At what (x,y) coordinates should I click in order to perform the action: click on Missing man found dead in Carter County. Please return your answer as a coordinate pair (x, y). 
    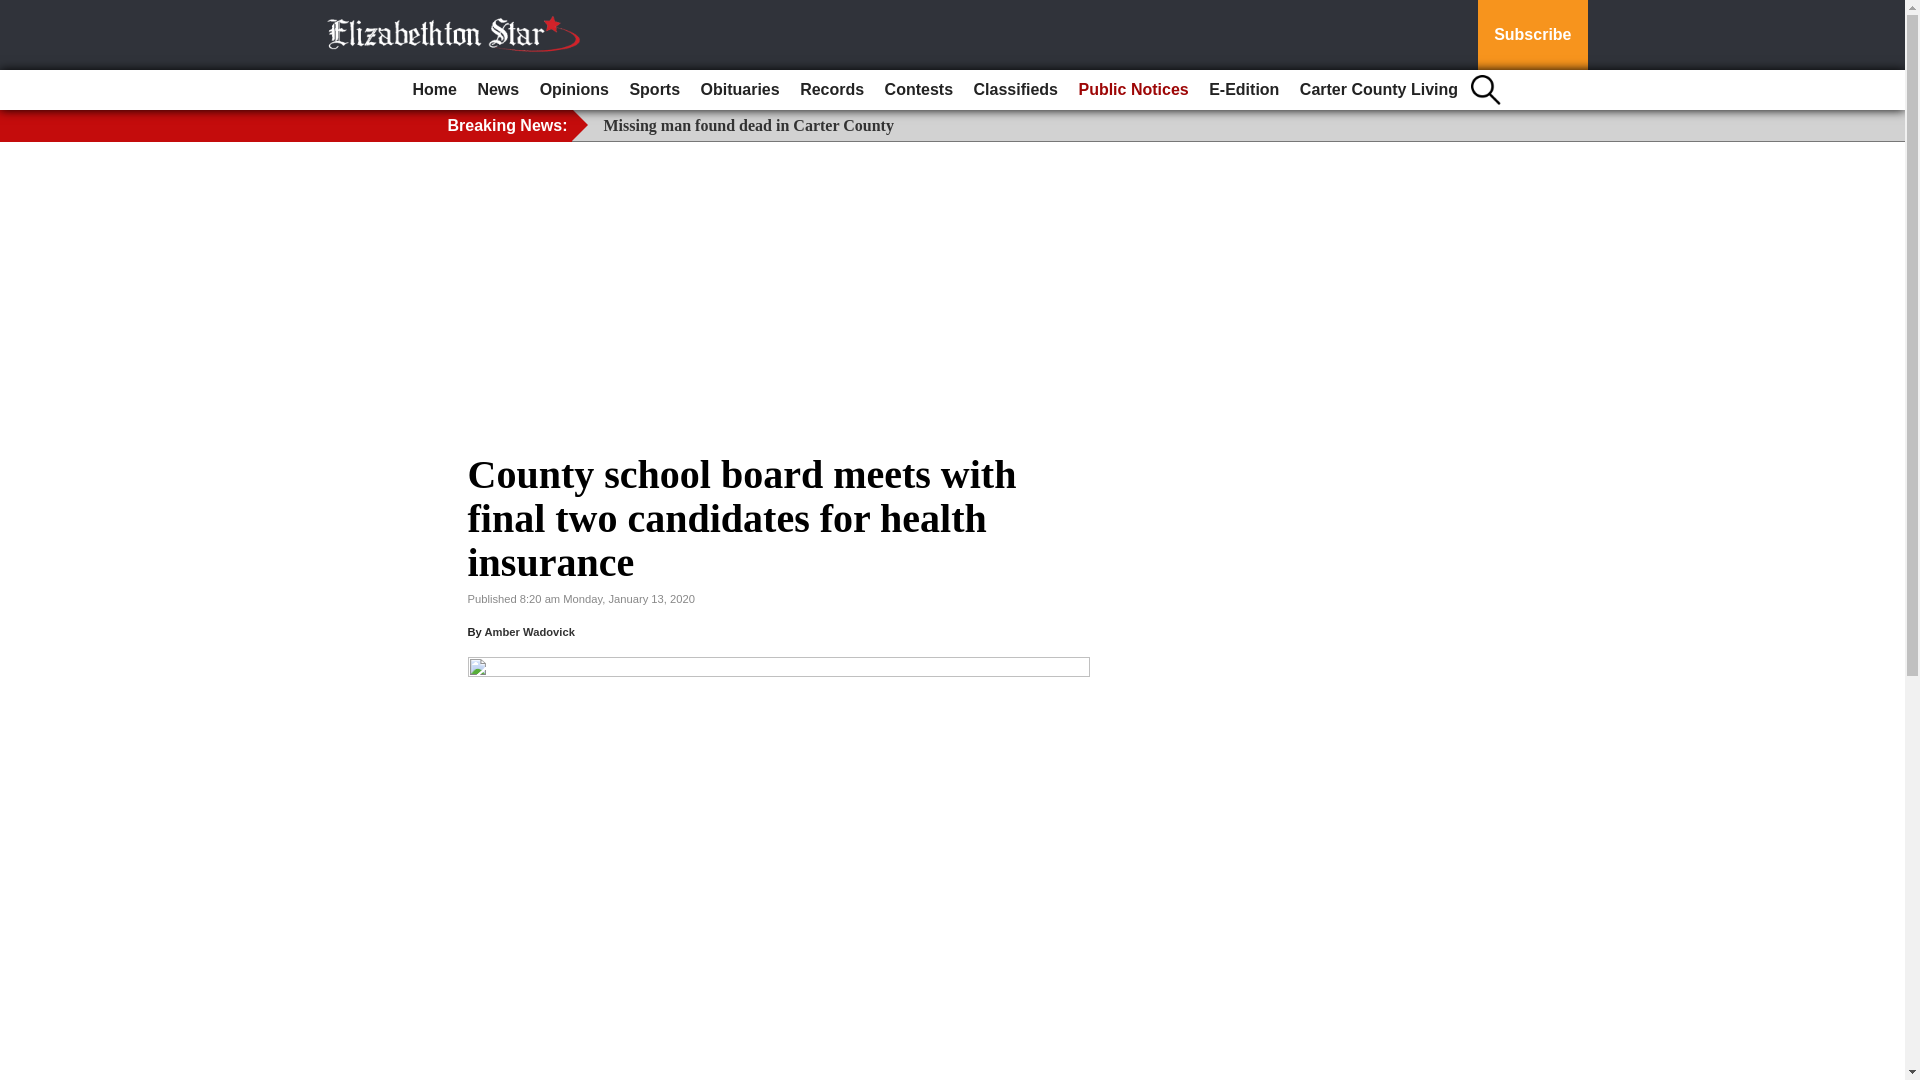
    Looking at the image, I should click on (749, 124).